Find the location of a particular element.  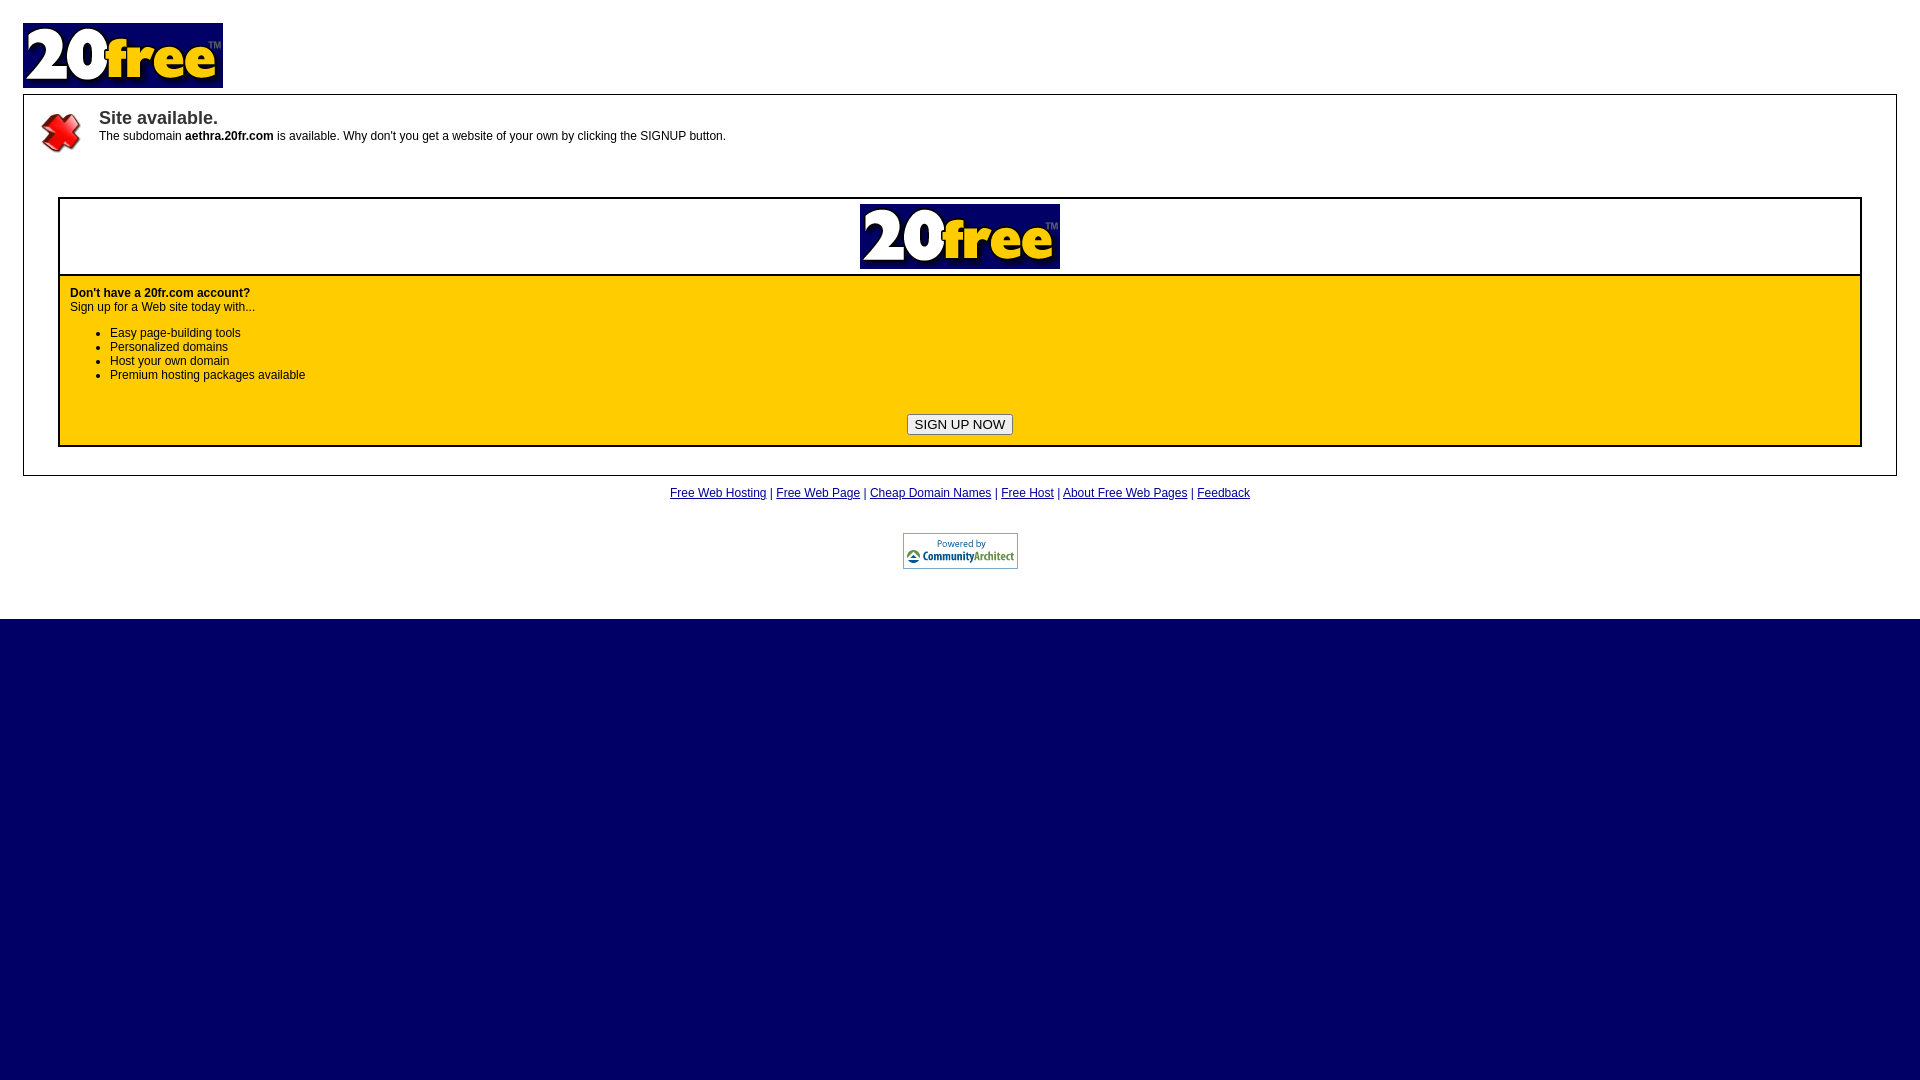

About Free Web Pages is located at coordinates (1126, 493).